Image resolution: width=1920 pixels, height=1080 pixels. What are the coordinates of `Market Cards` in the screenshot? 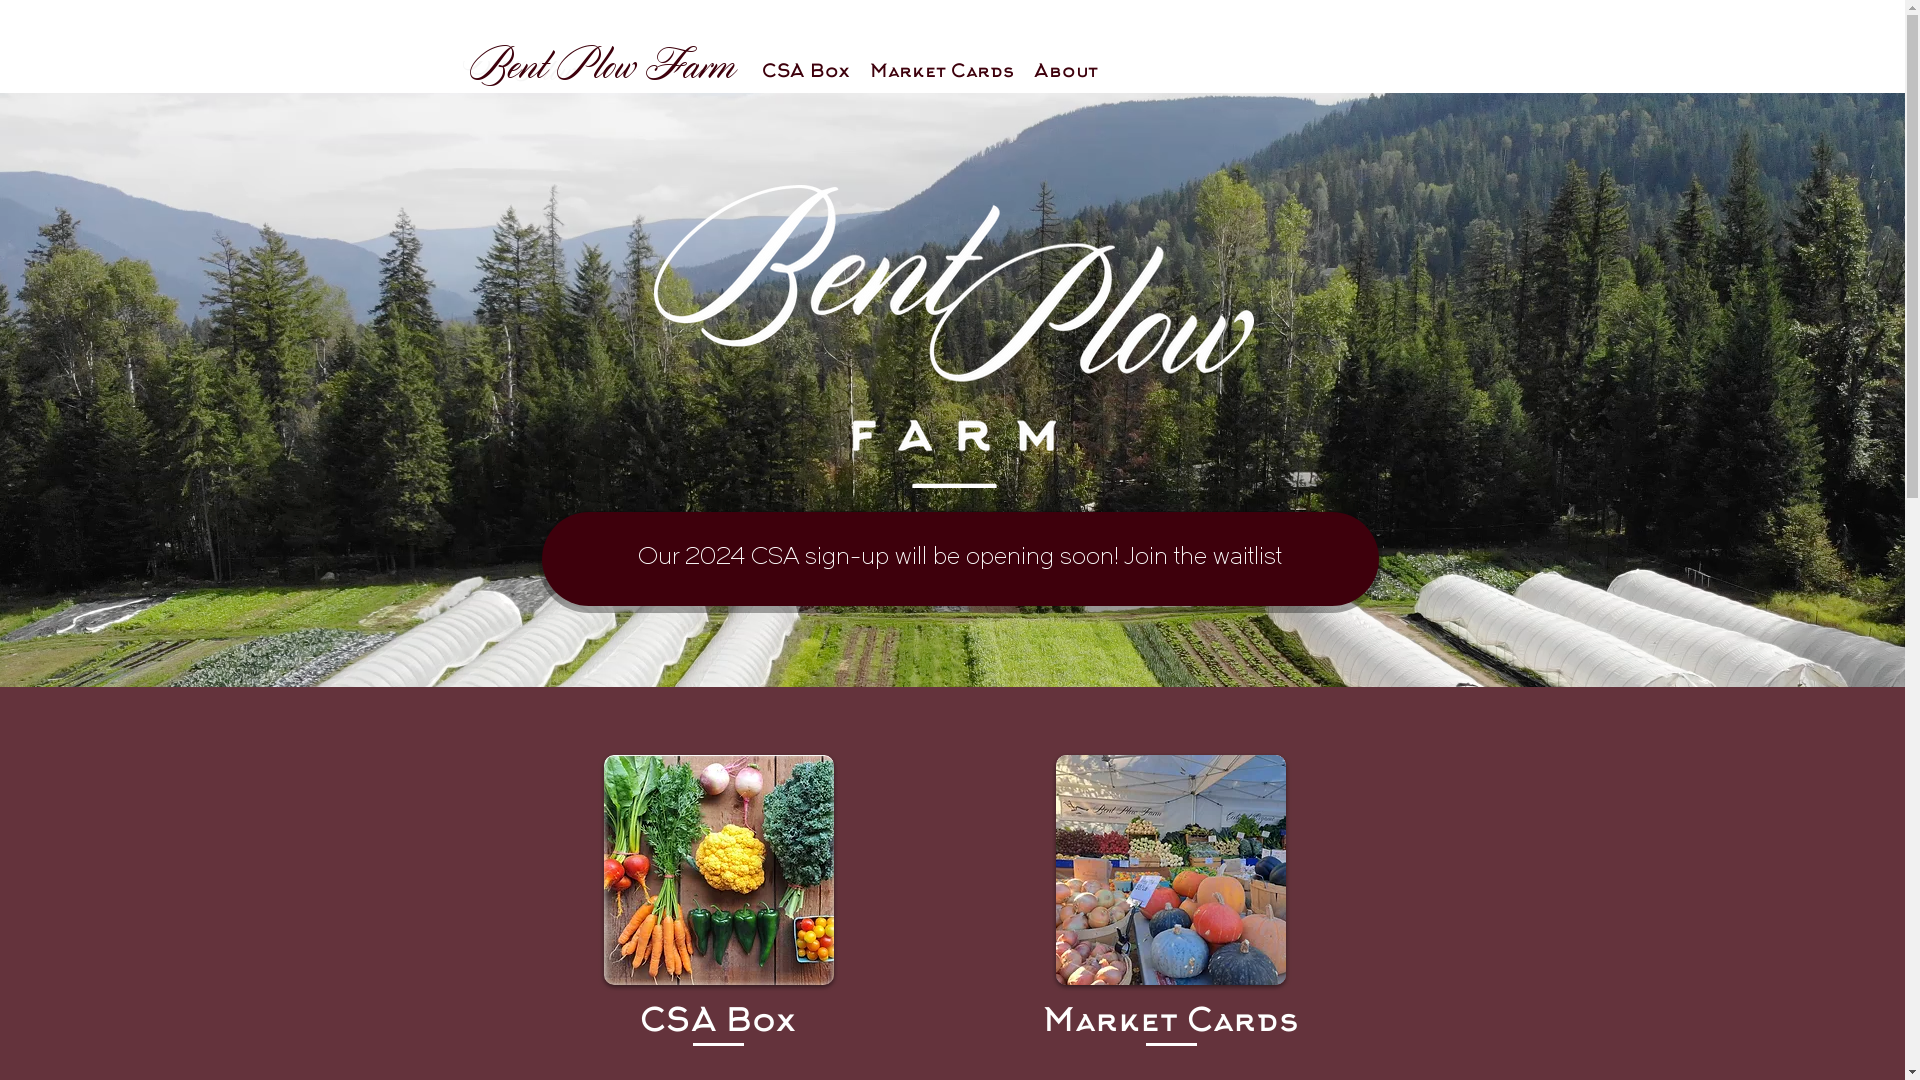 It's located at (942, 72).